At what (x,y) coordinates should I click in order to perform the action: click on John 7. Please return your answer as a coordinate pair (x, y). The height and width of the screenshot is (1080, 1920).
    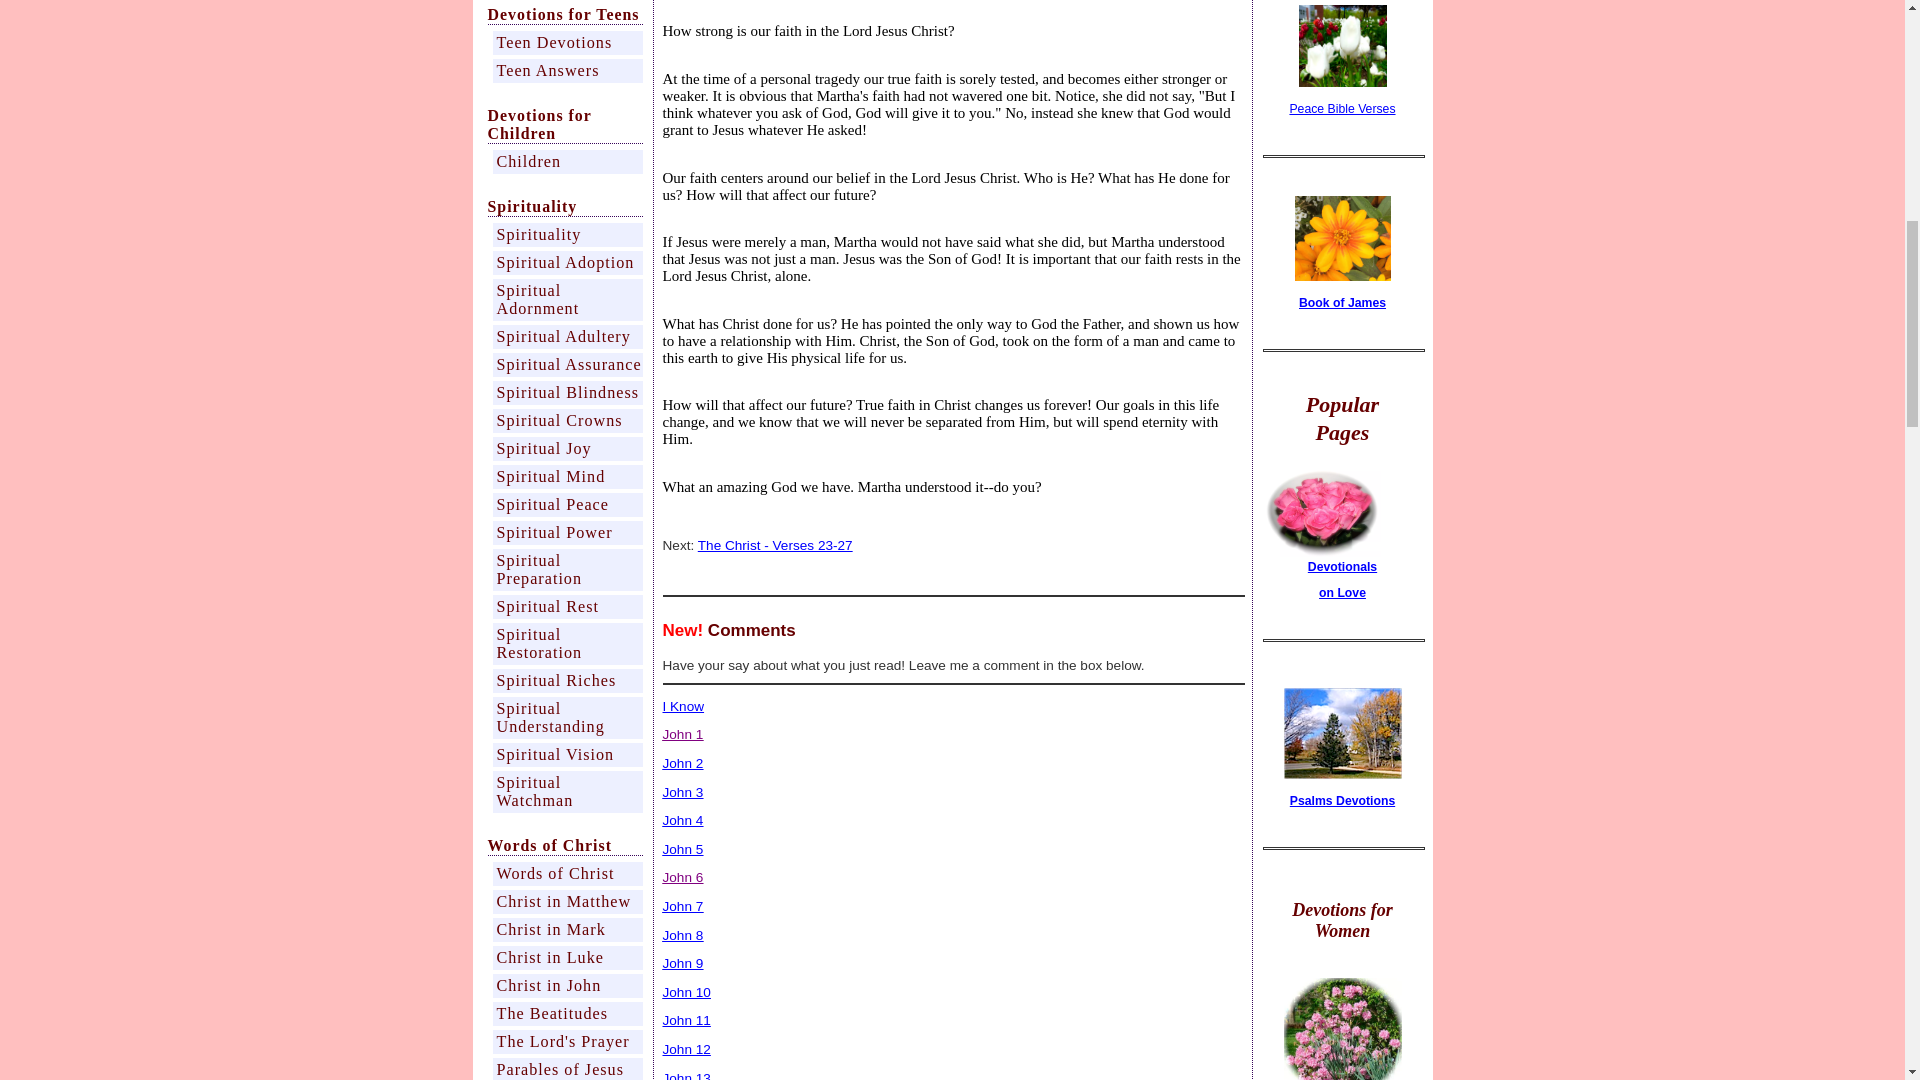
    Looking at the image, I should click on (682, 906).